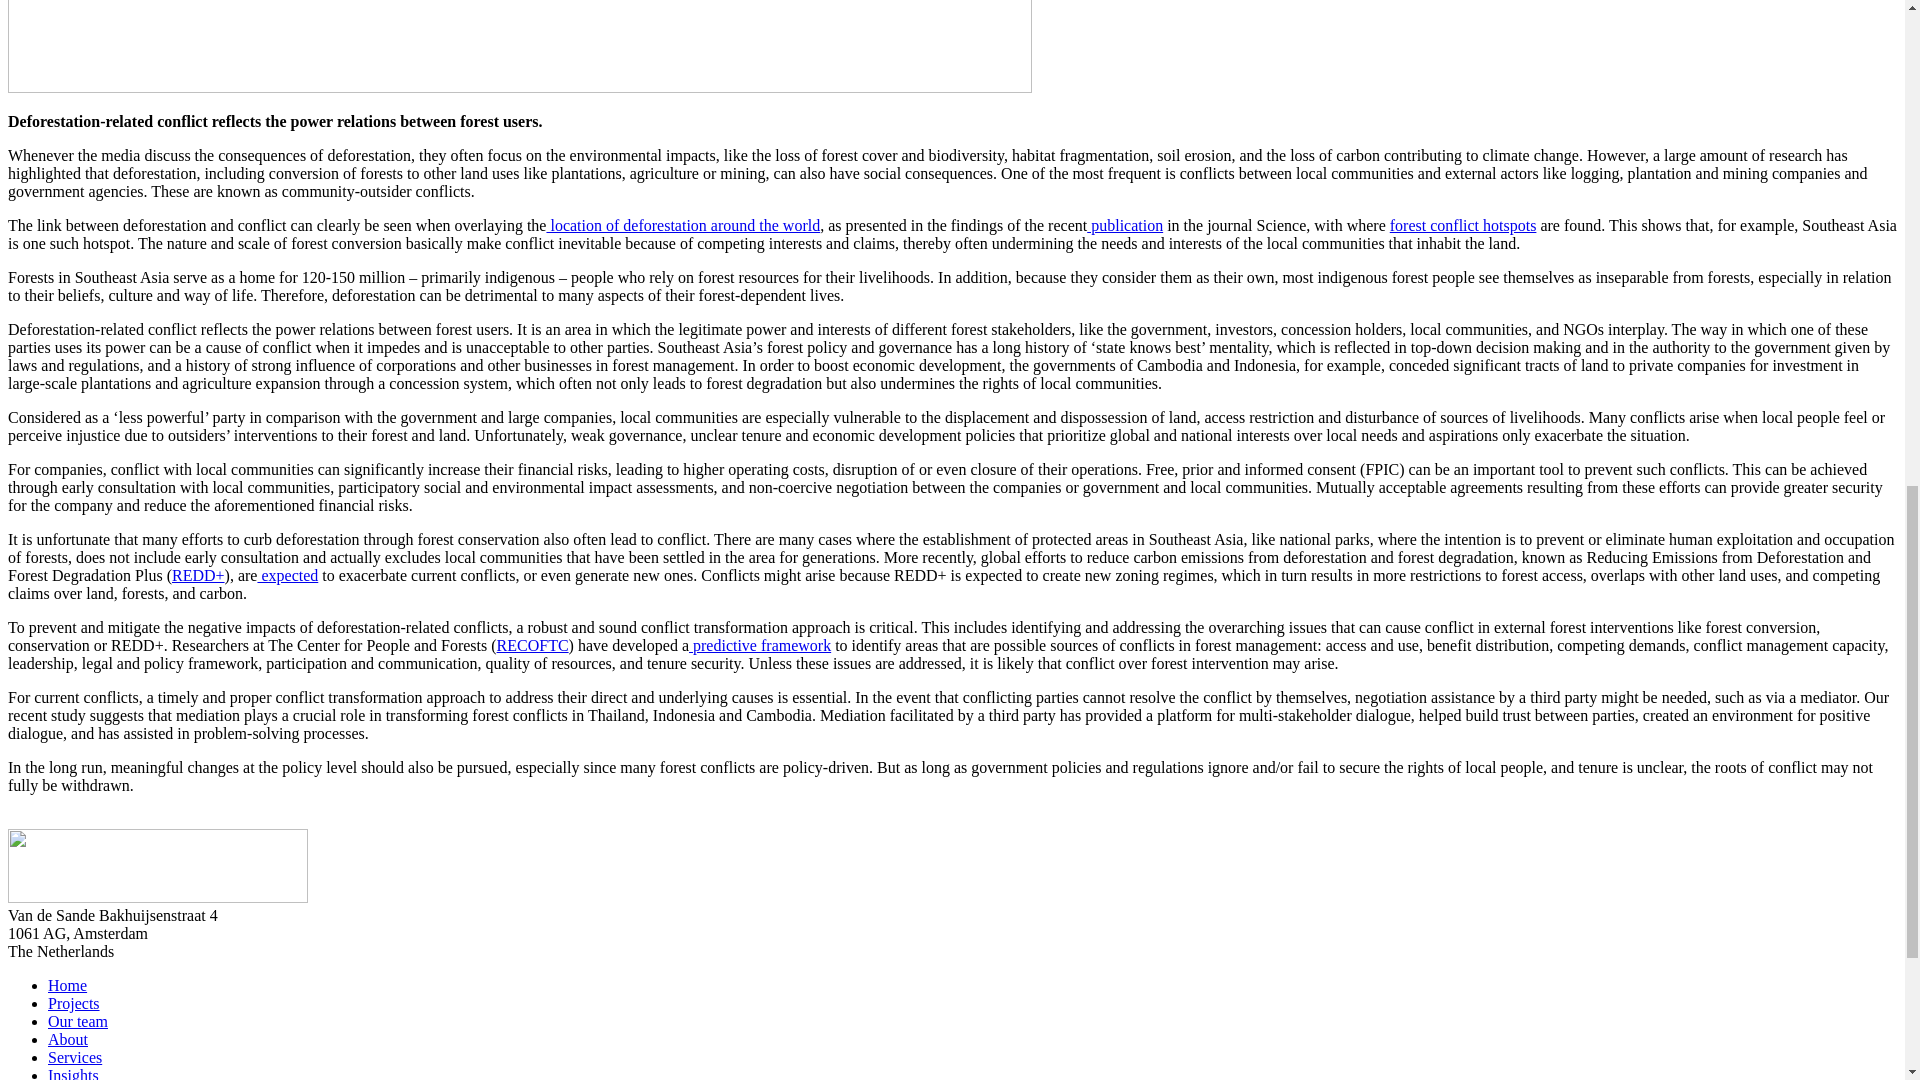  What do you see at coordinates (74, 1056) in the screenshot?
I see `Services` at bounding box center [74, 1056].